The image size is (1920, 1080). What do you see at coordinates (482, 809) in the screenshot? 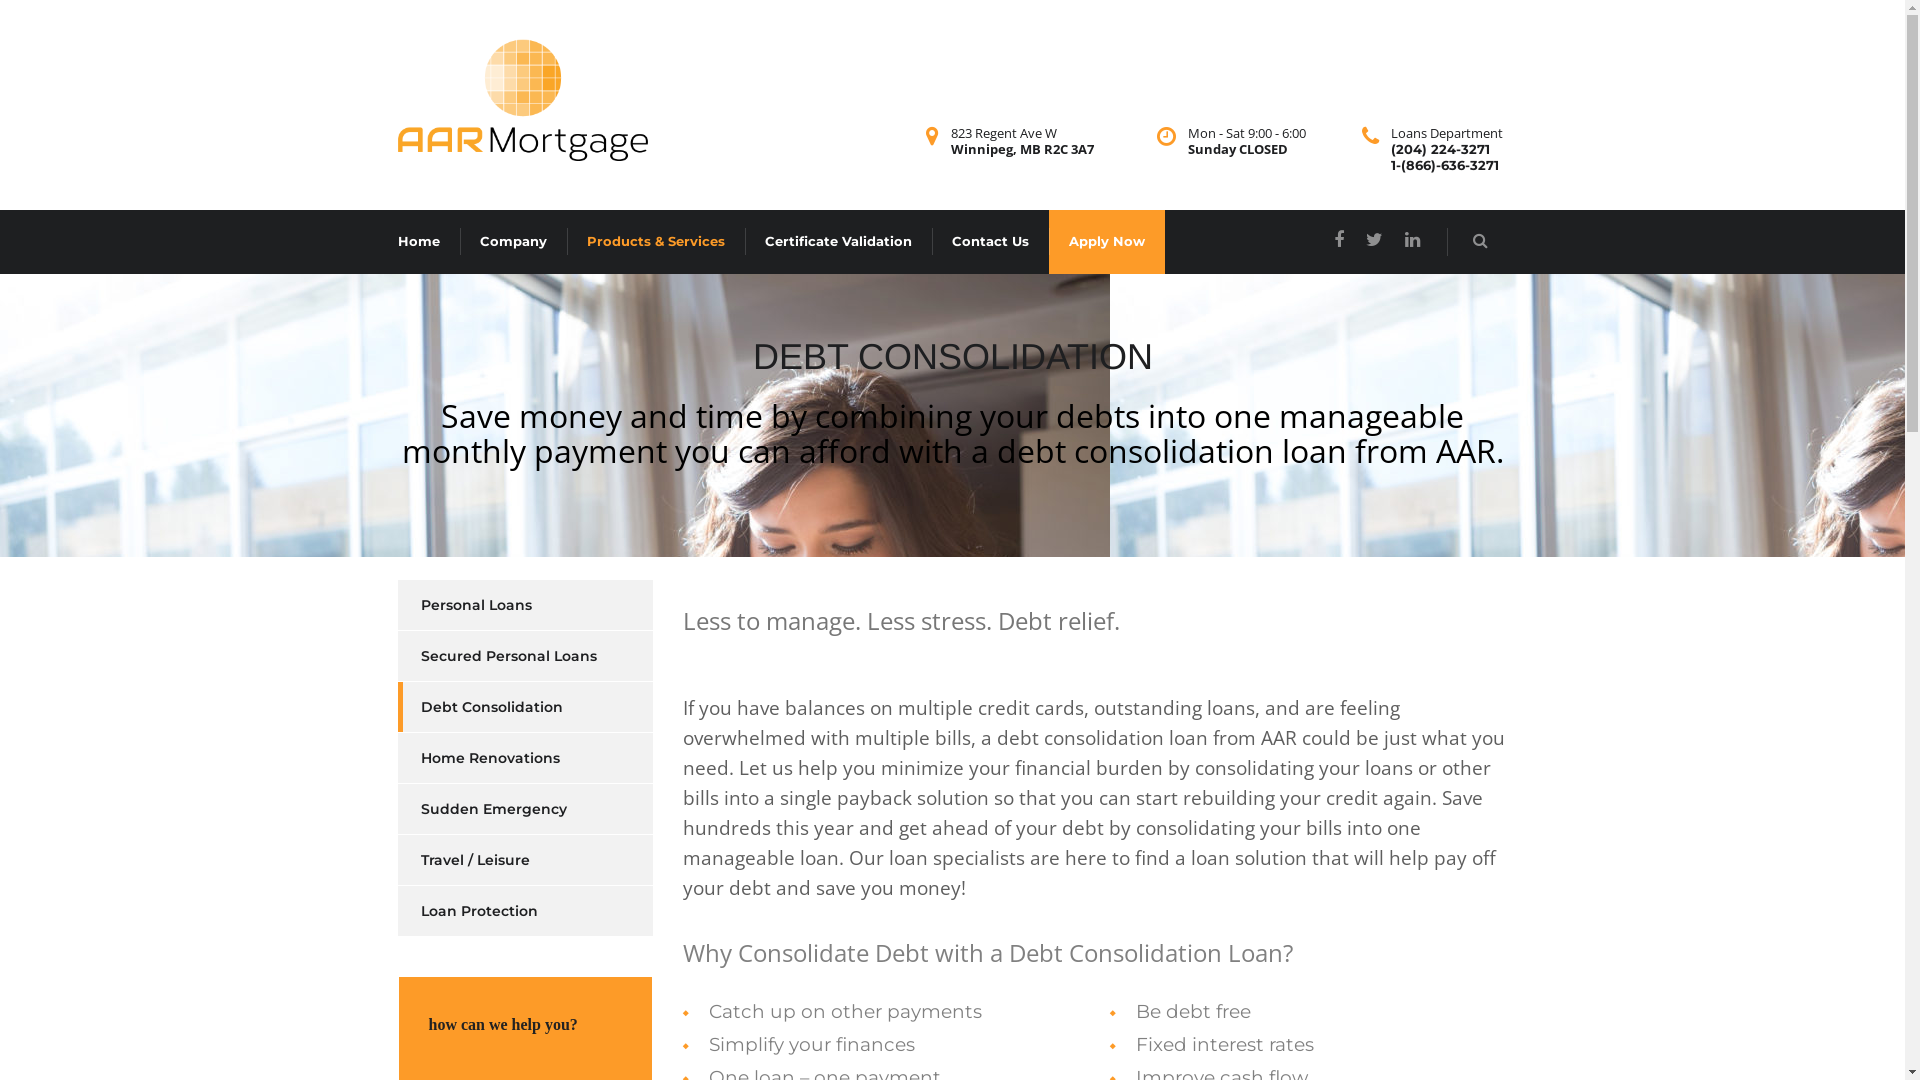
I see `Sudden Emergency` at bounding box center [482, 809].